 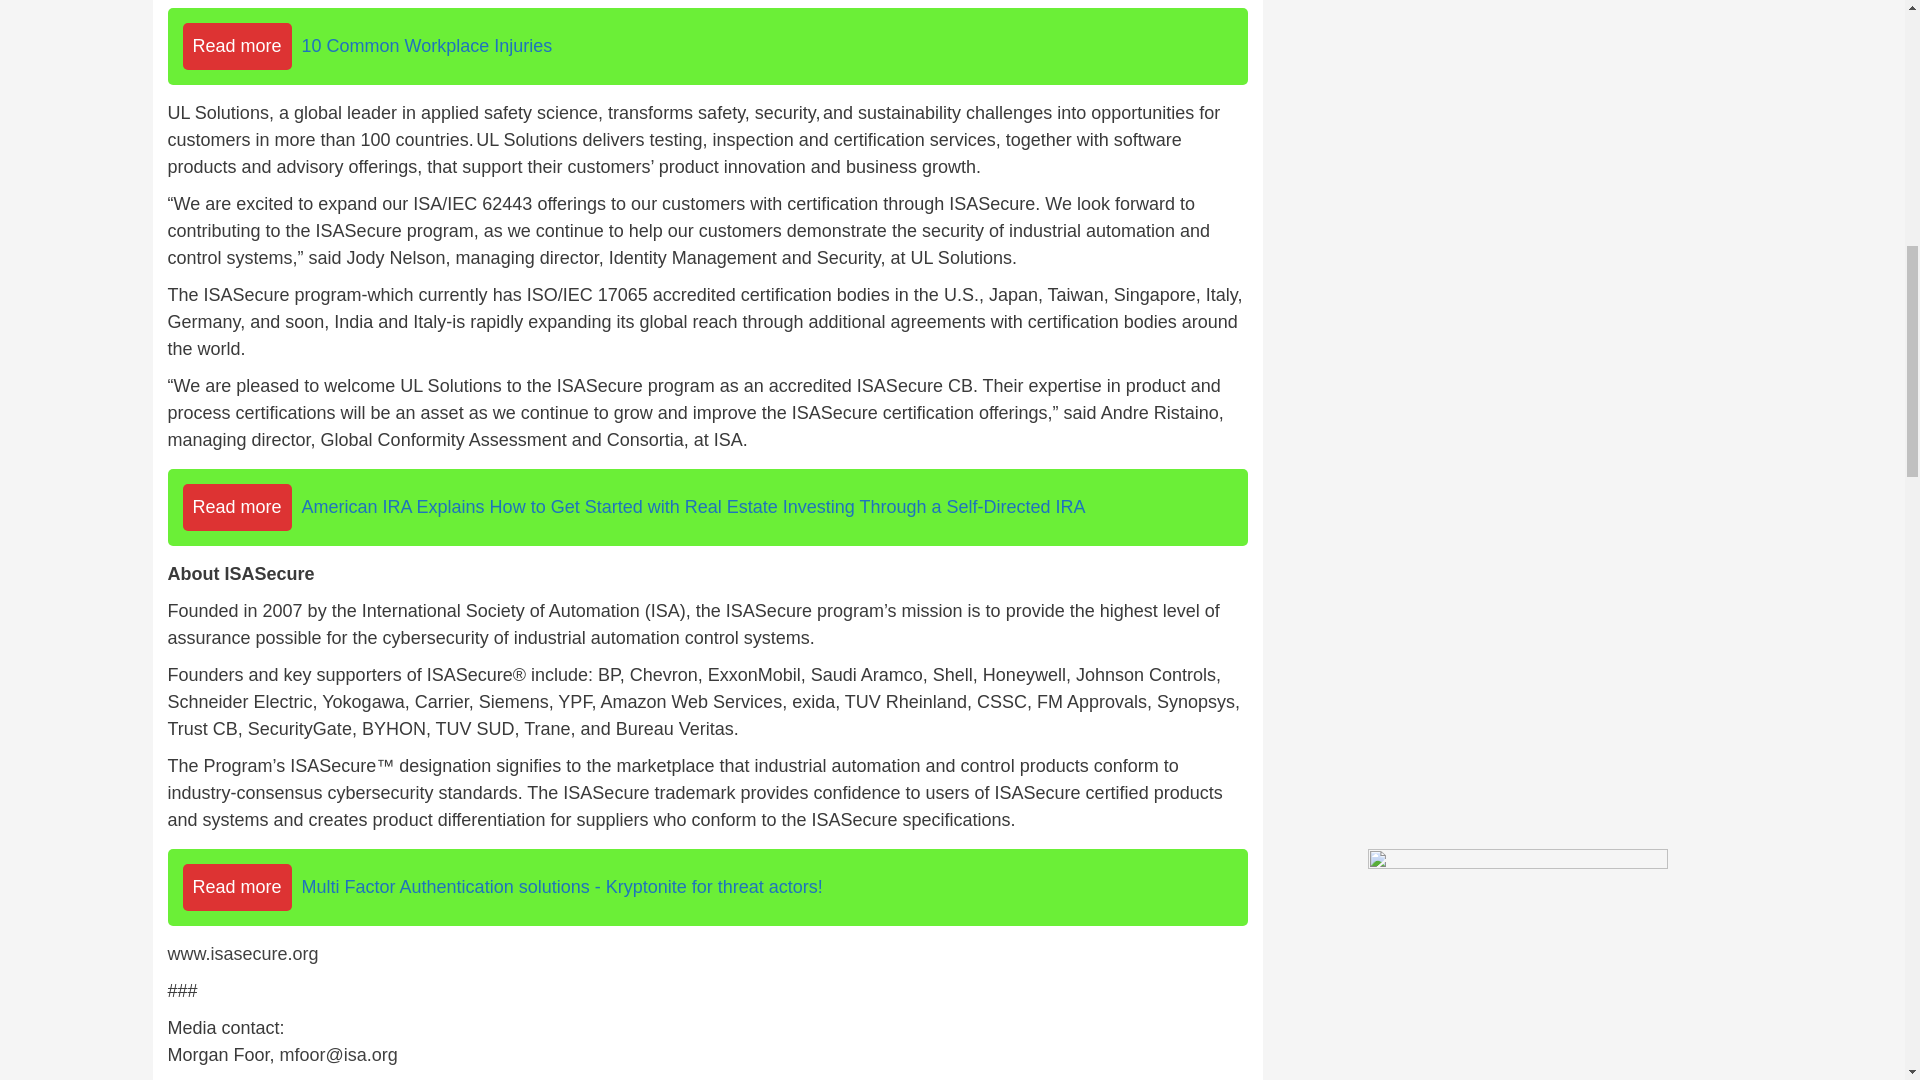 I want to click on www.isasecure.org, so click(x=243, y=954).